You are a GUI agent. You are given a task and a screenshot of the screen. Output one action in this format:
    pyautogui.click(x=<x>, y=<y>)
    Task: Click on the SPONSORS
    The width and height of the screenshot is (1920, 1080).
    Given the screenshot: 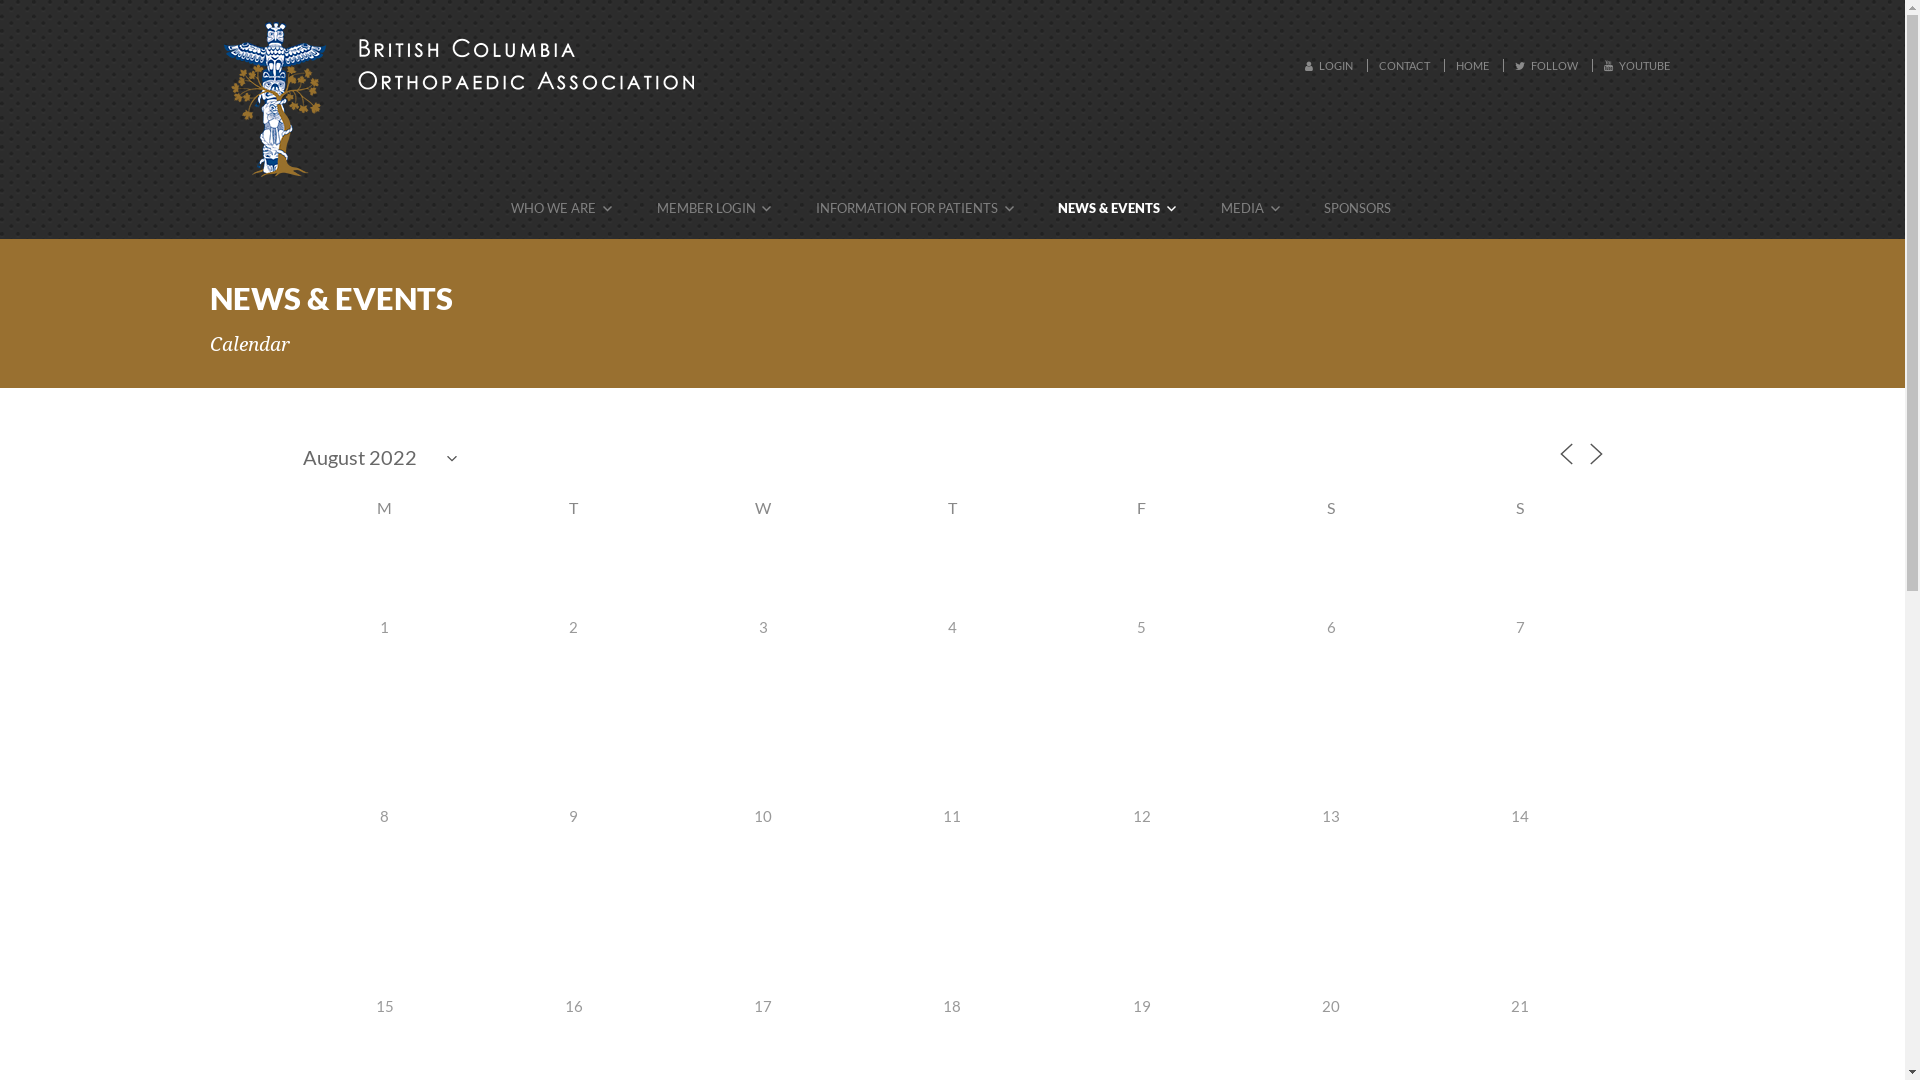 What is the action you would take?
    pyautogui.click(x=1360, y=208)
    